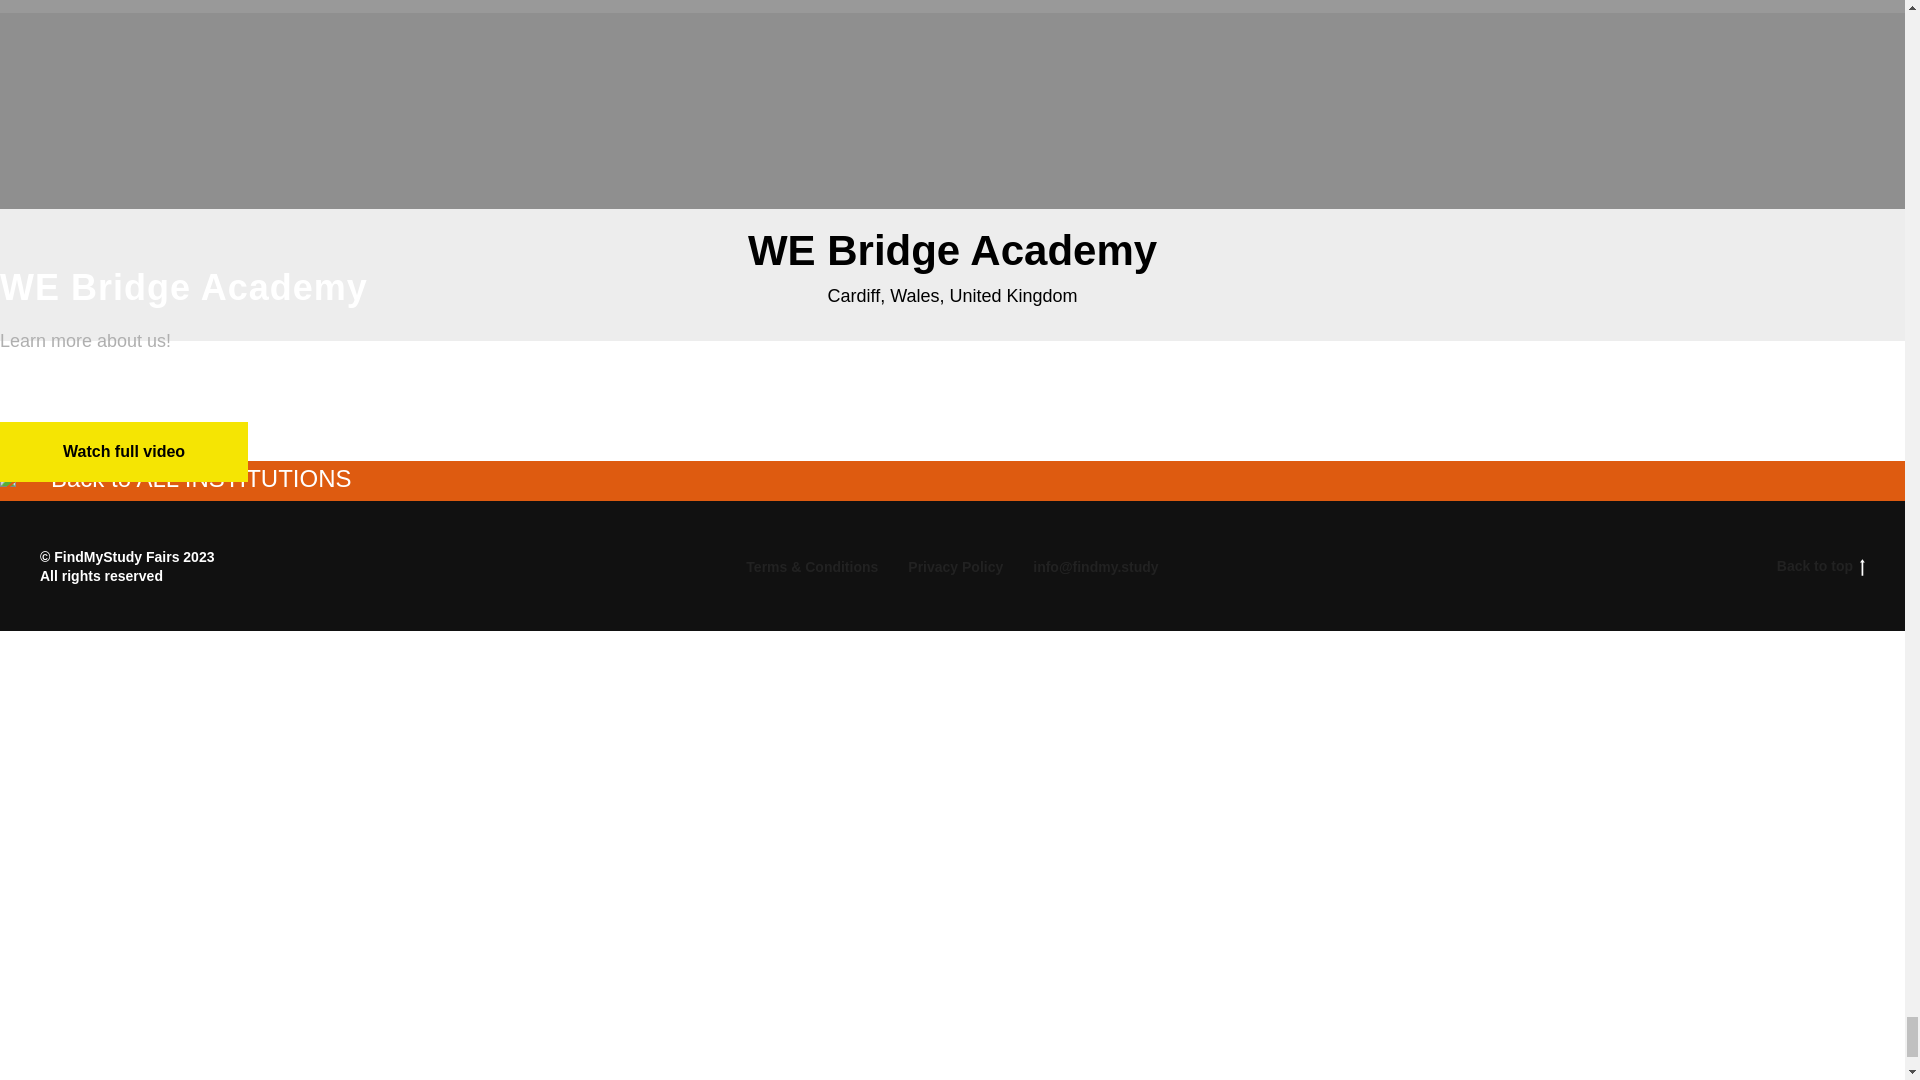  What do you see at coordinates (176, 481) in the screenshot?
I see `Back to ALL INSTITUTIONS` at bounding box center [176, 481].